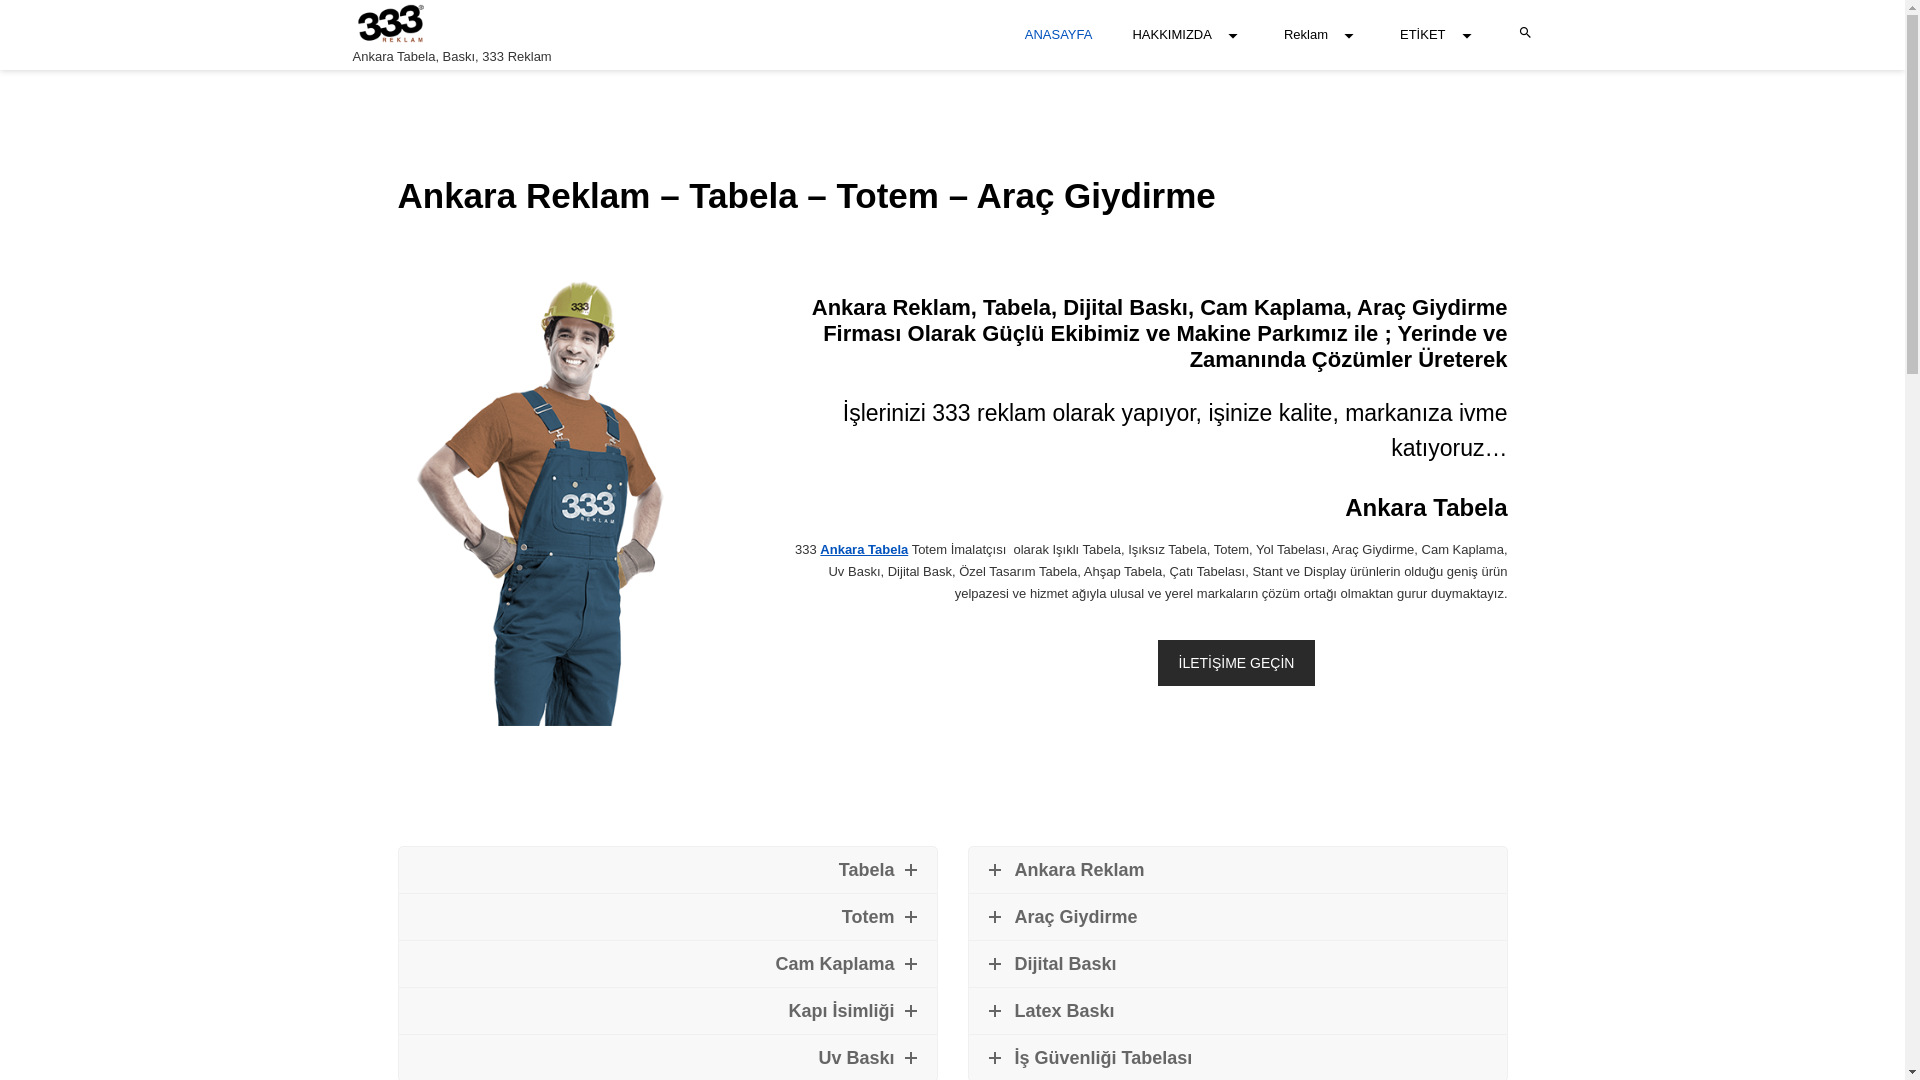 Image resolution: width=1920 pixels, height=1080 pixels. What do you see at coordinates (1237, 870) in the screenshot?
I see `Ankara Reklam` at bounding box center [1237, 870].